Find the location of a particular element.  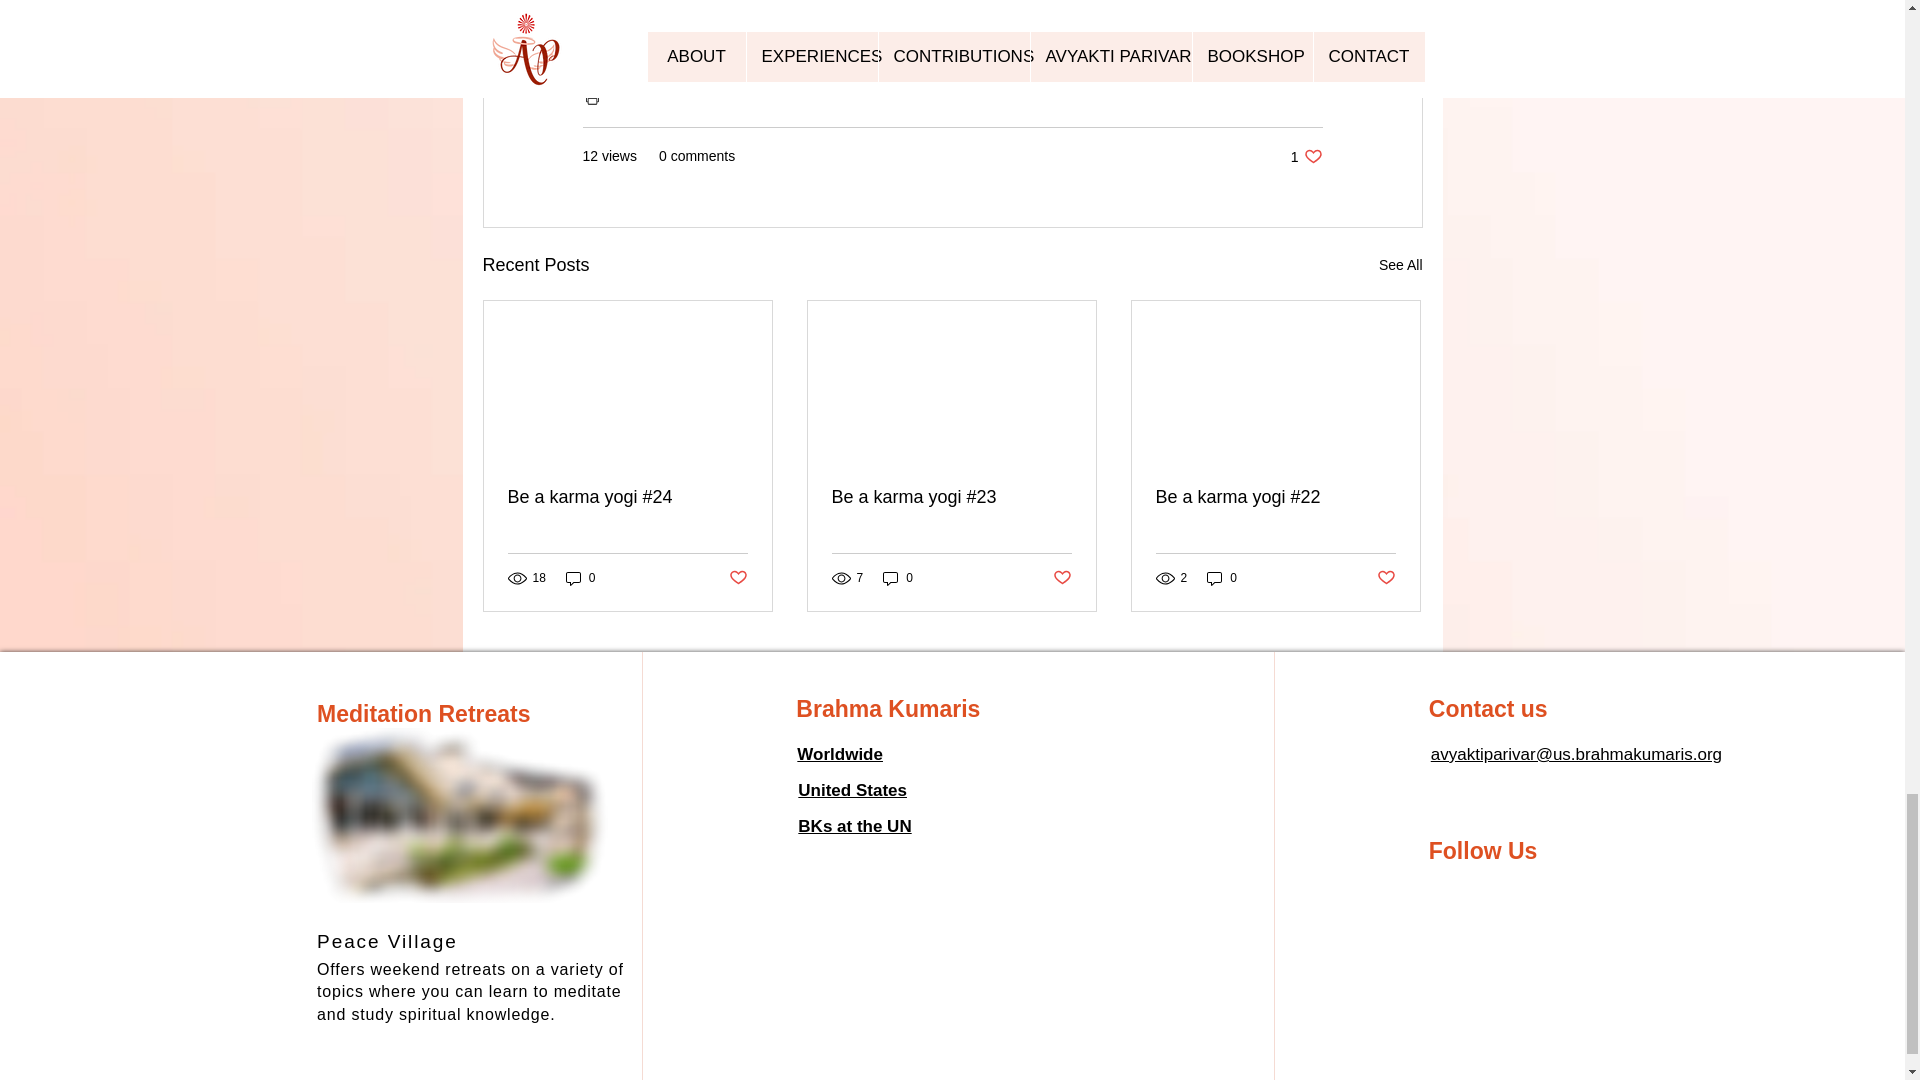

See All is located at coordinates (1400, 264).